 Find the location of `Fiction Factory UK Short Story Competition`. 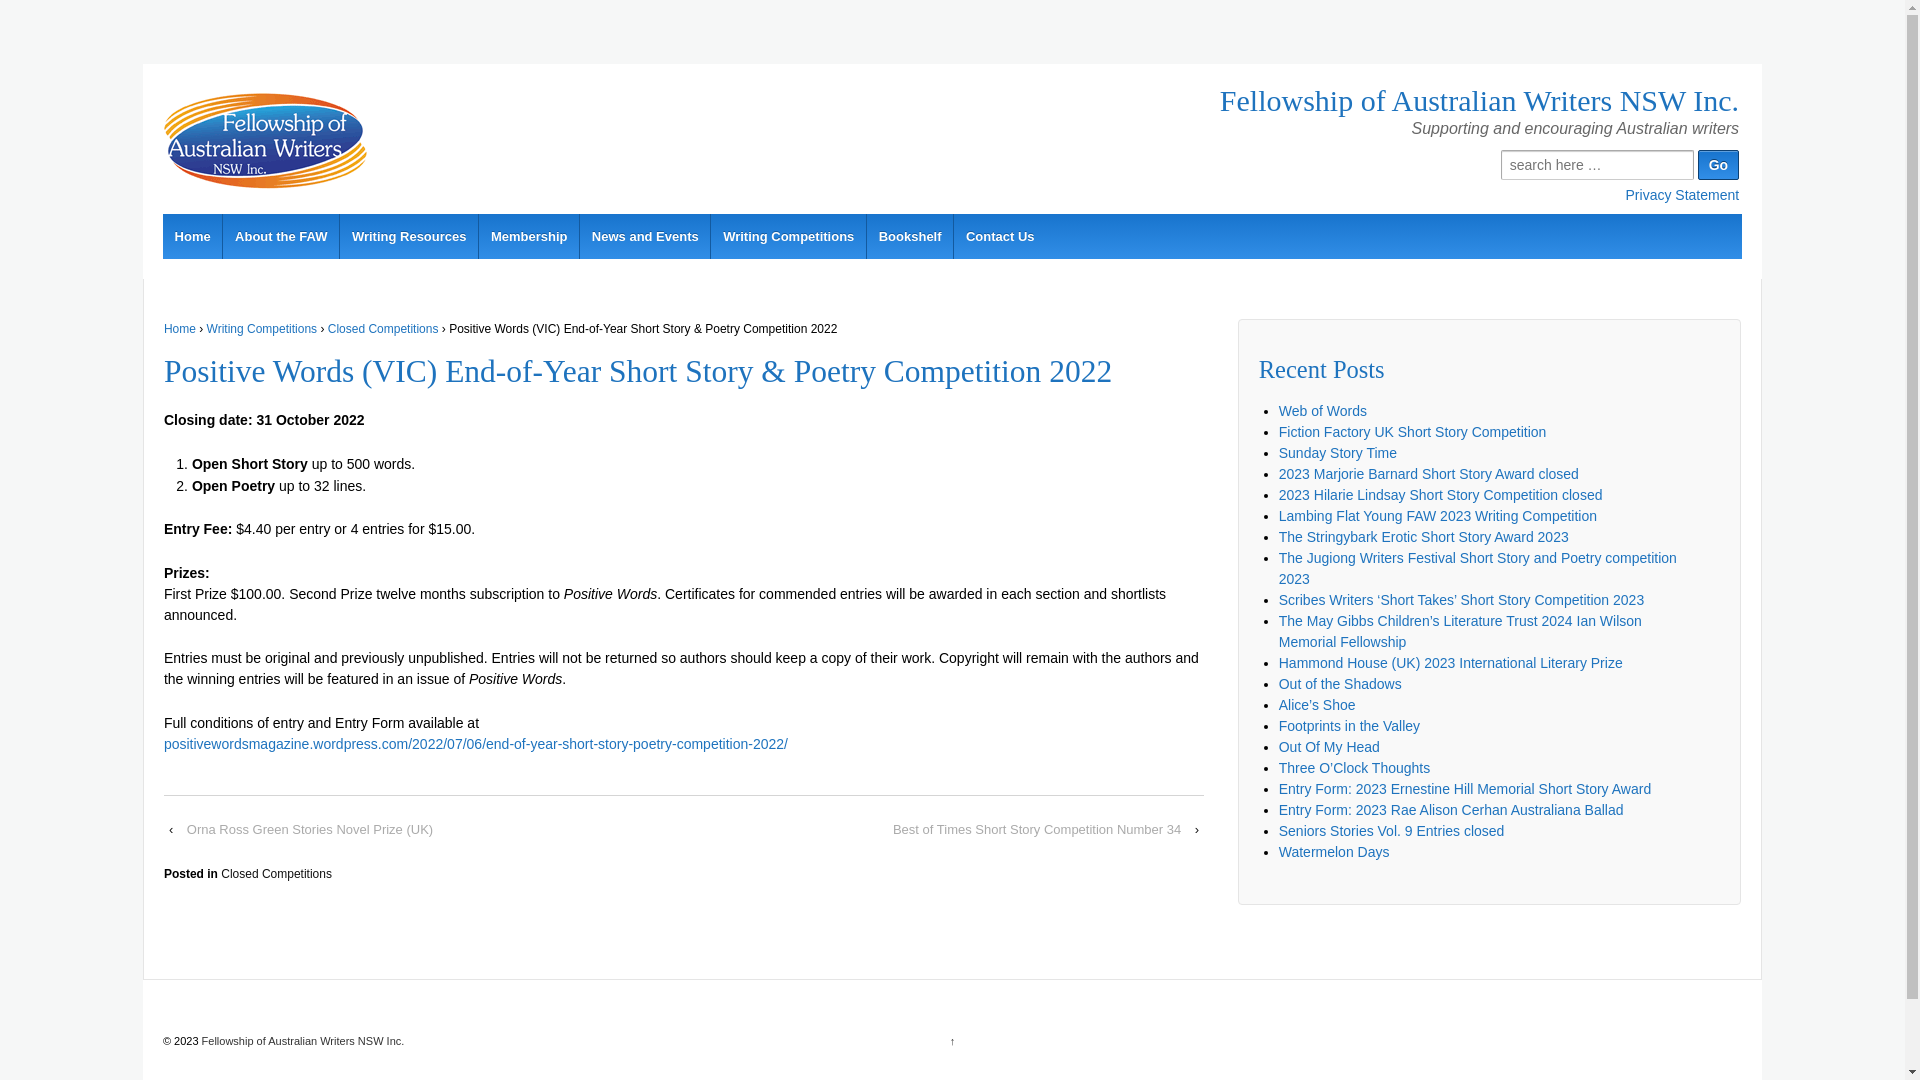

Fiction Factory UK Short Story Competition is located at coordinates (1413, 432).